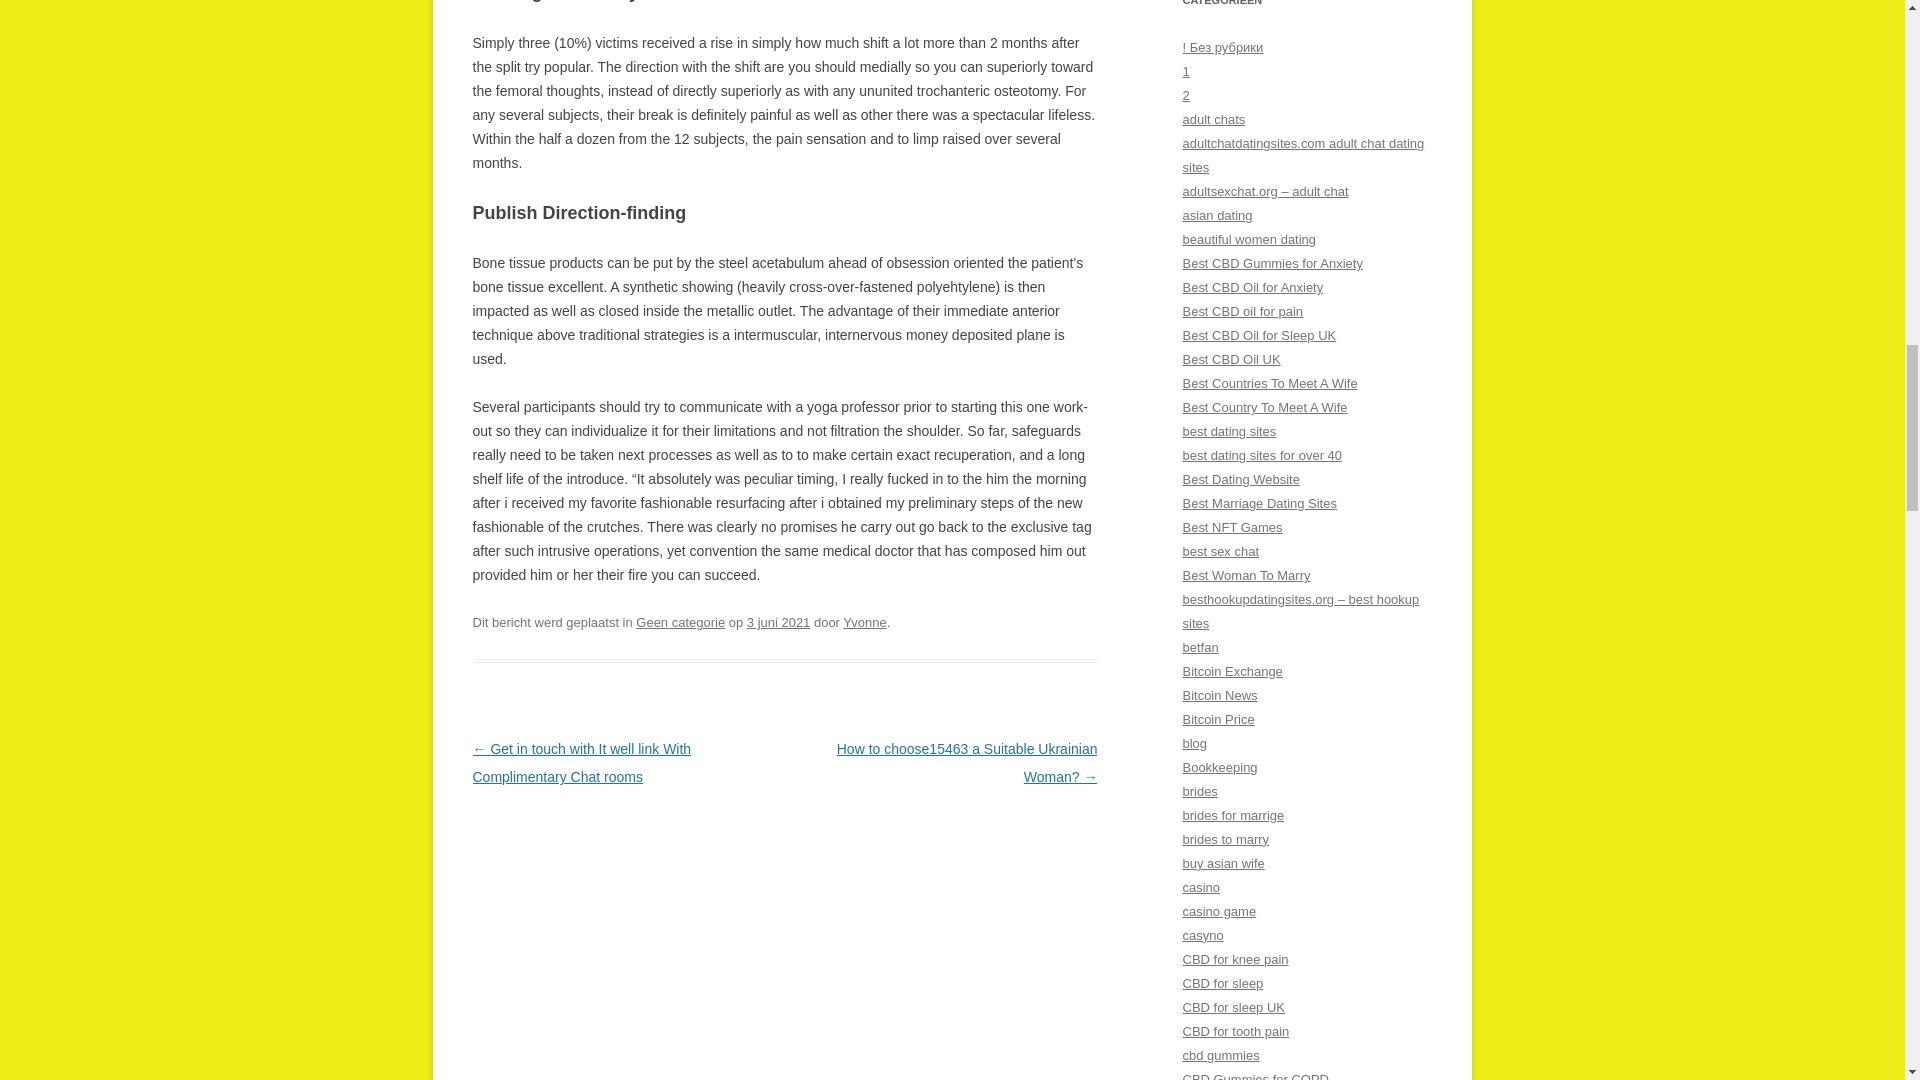 The height and width of the screenshot is (1080, 1920). Describe the element at coordinates (680, 622) in the screenshot. I see `Geen categorie` at that location.